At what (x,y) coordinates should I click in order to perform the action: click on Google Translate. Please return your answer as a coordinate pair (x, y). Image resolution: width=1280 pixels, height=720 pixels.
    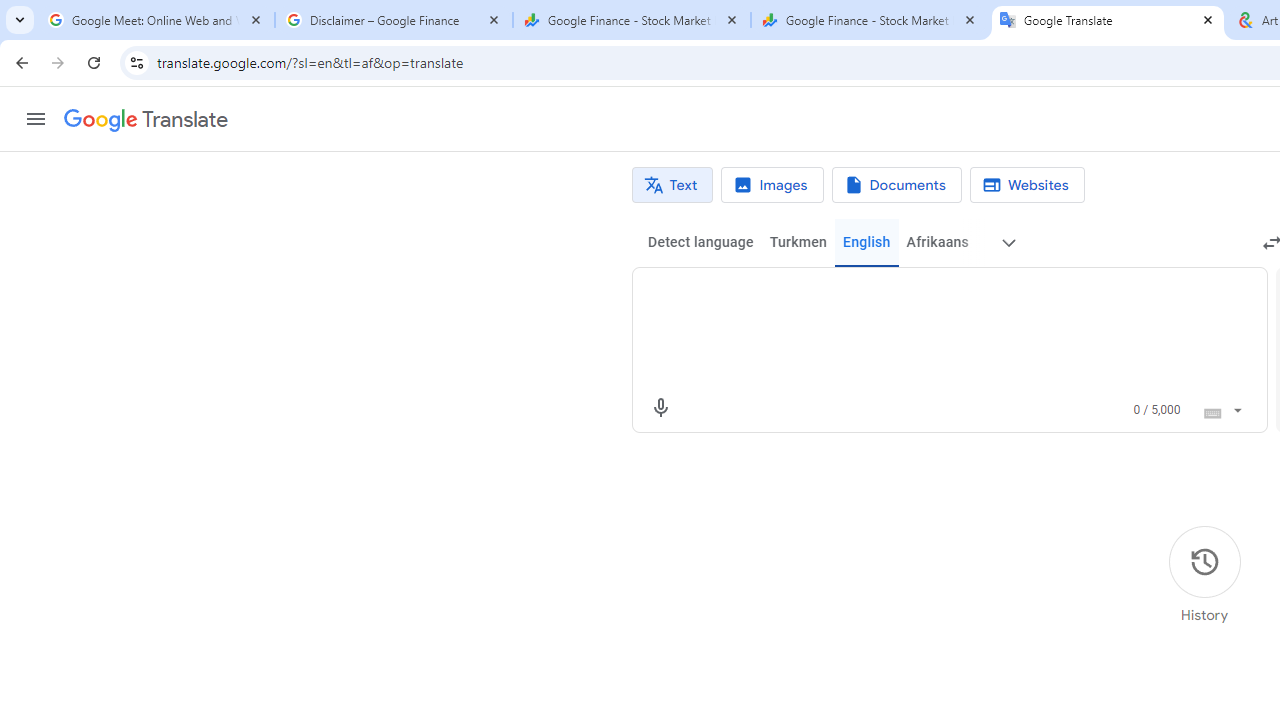
    Looking at the image, I should click on (146, 120).